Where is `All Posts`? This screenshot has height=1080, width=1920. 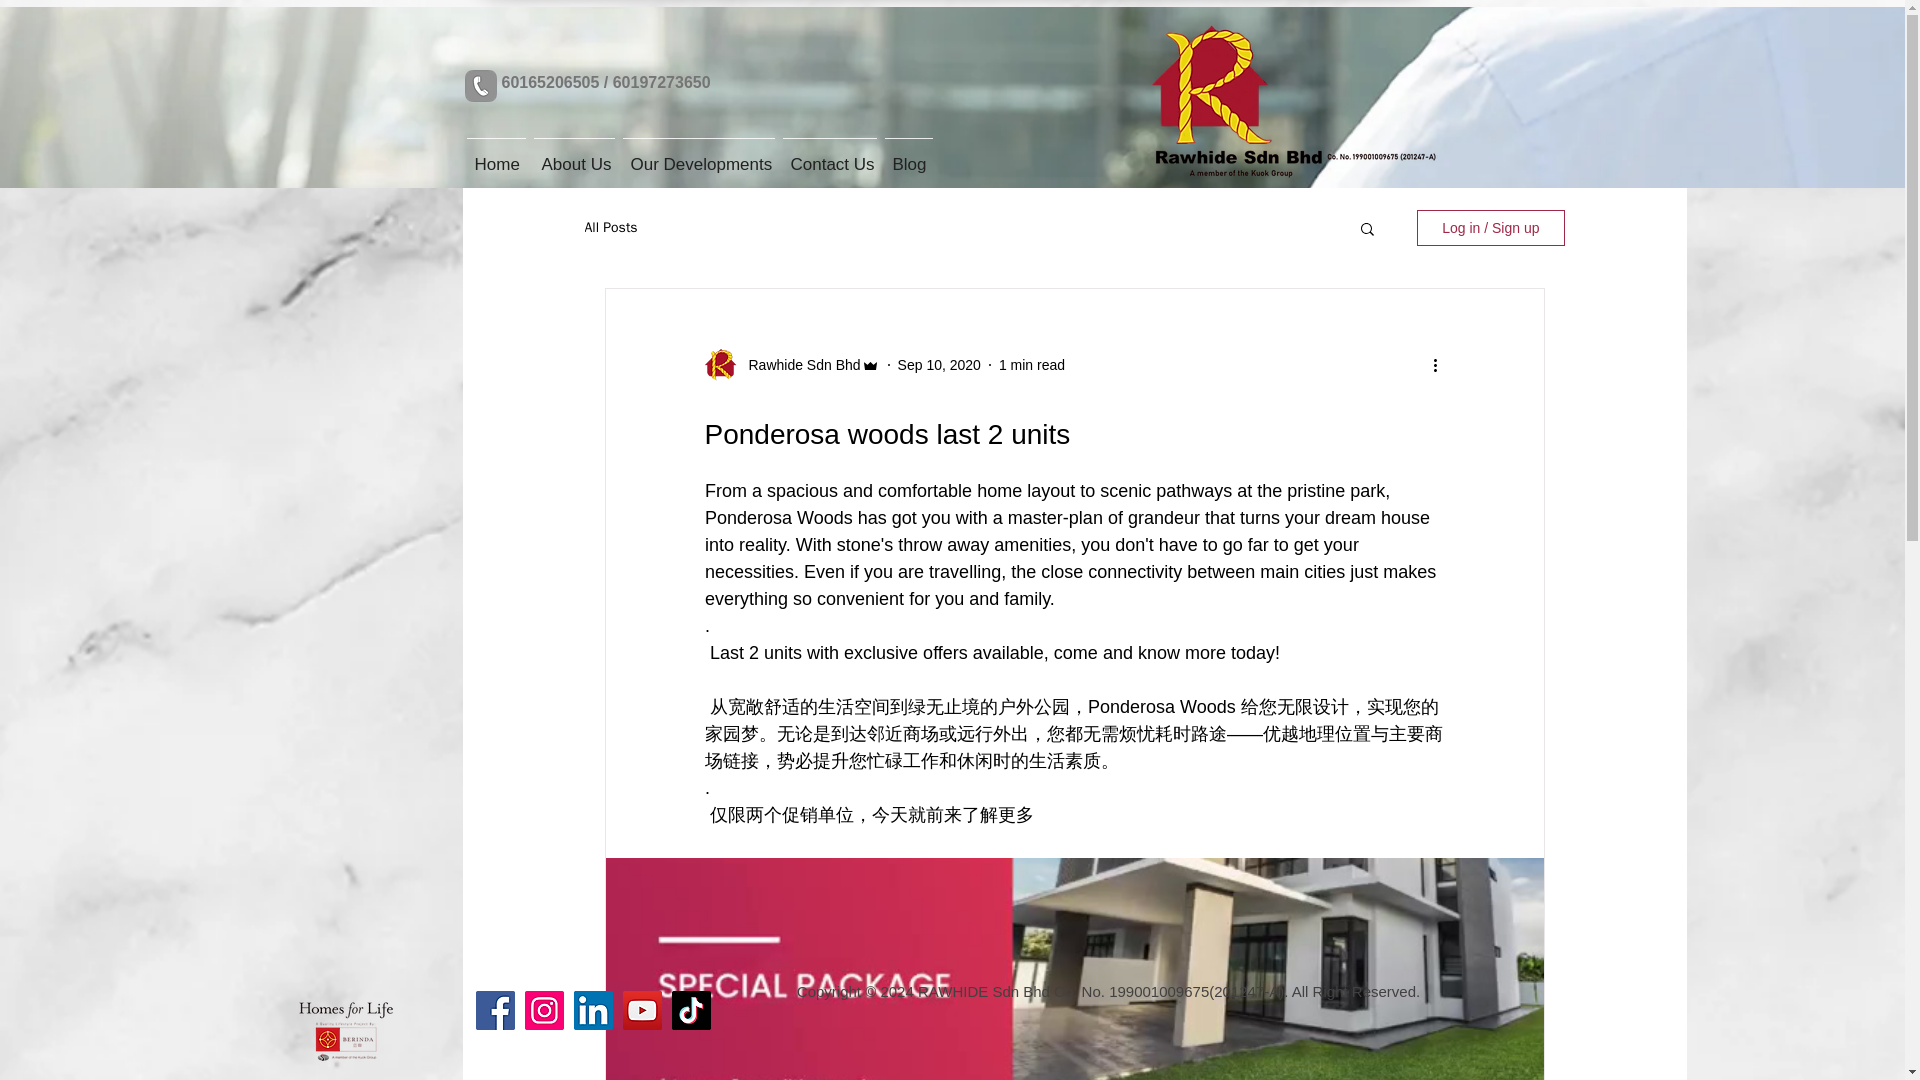 All Posts is located at coordinates (610, 228).